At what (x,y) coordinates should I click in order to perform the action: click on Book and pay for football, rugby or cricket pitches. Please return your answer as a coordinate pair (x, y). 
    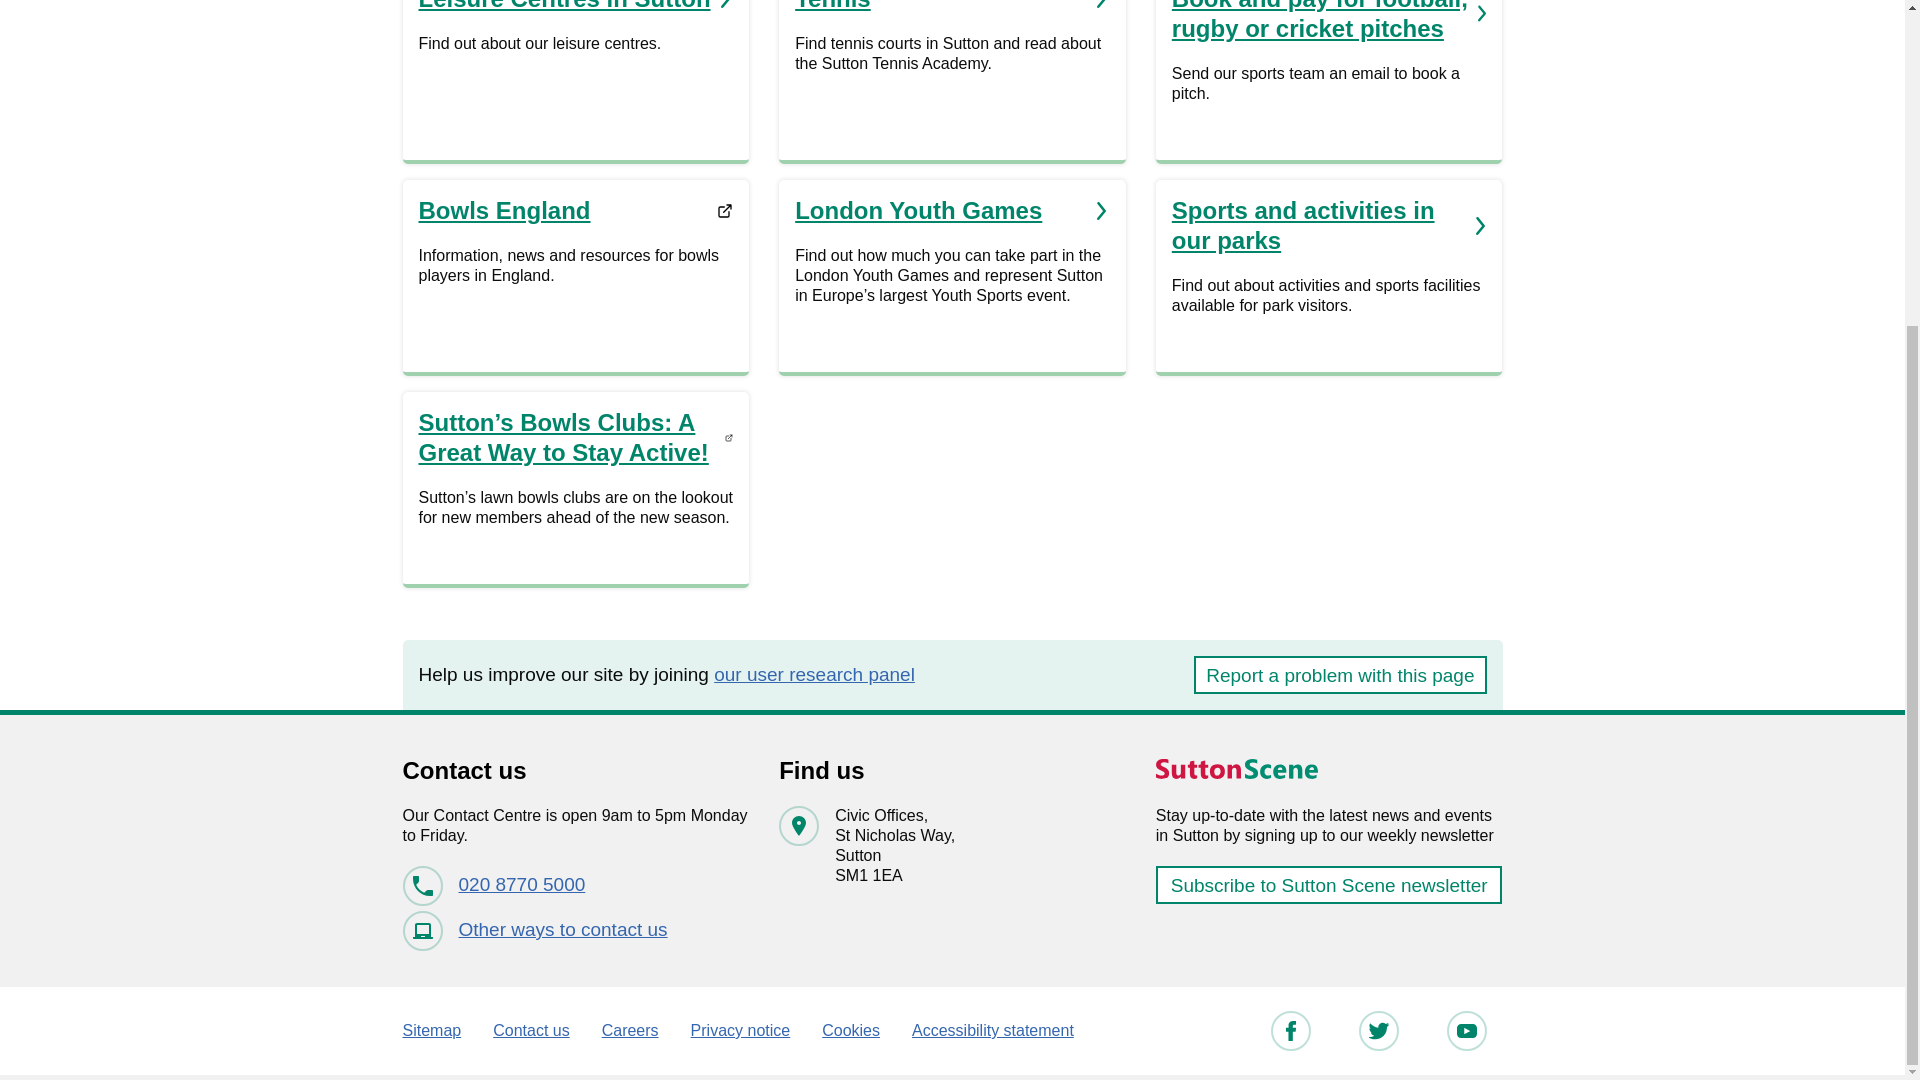
    Looking at the image, I should click on (1328, 22).